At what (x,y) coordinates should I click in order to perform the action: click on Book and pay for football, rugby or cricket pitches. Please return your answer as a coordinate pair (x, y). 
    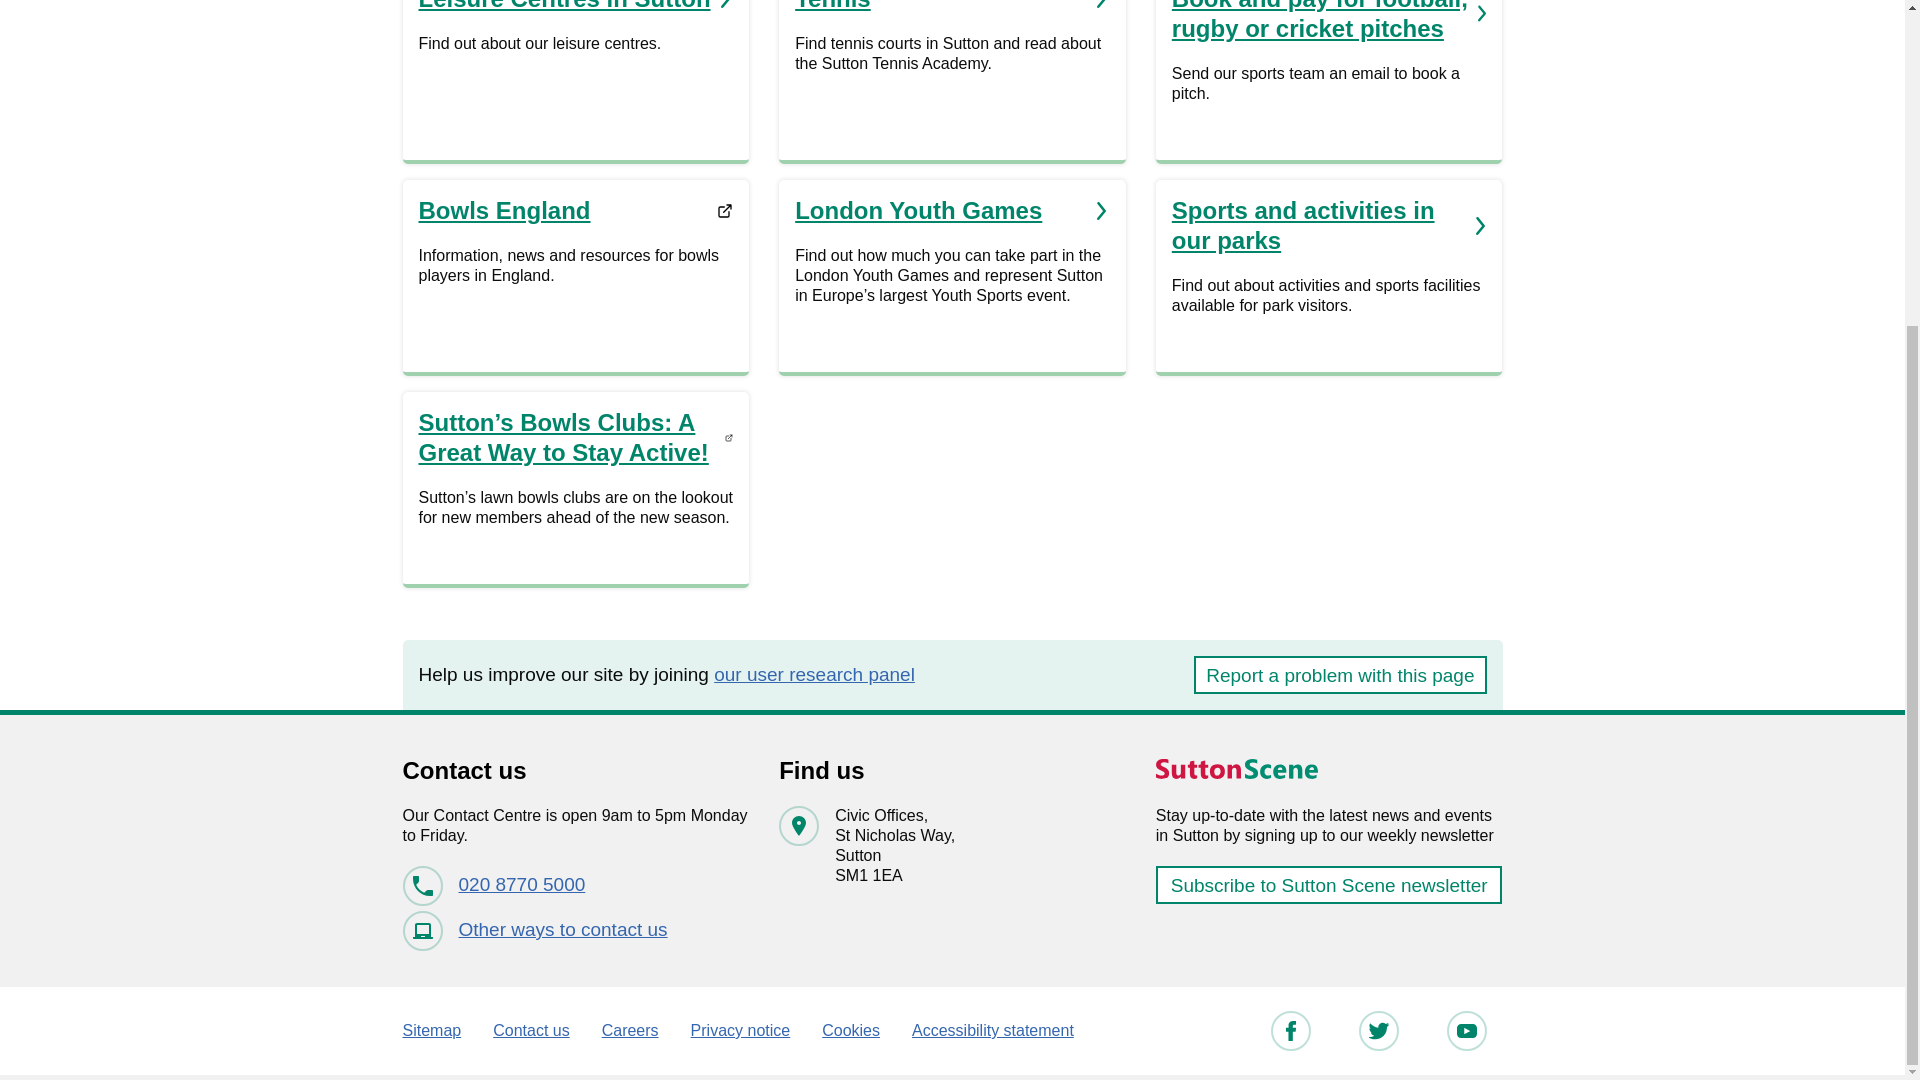
    Looking at the image, I should click on (1328, 22).